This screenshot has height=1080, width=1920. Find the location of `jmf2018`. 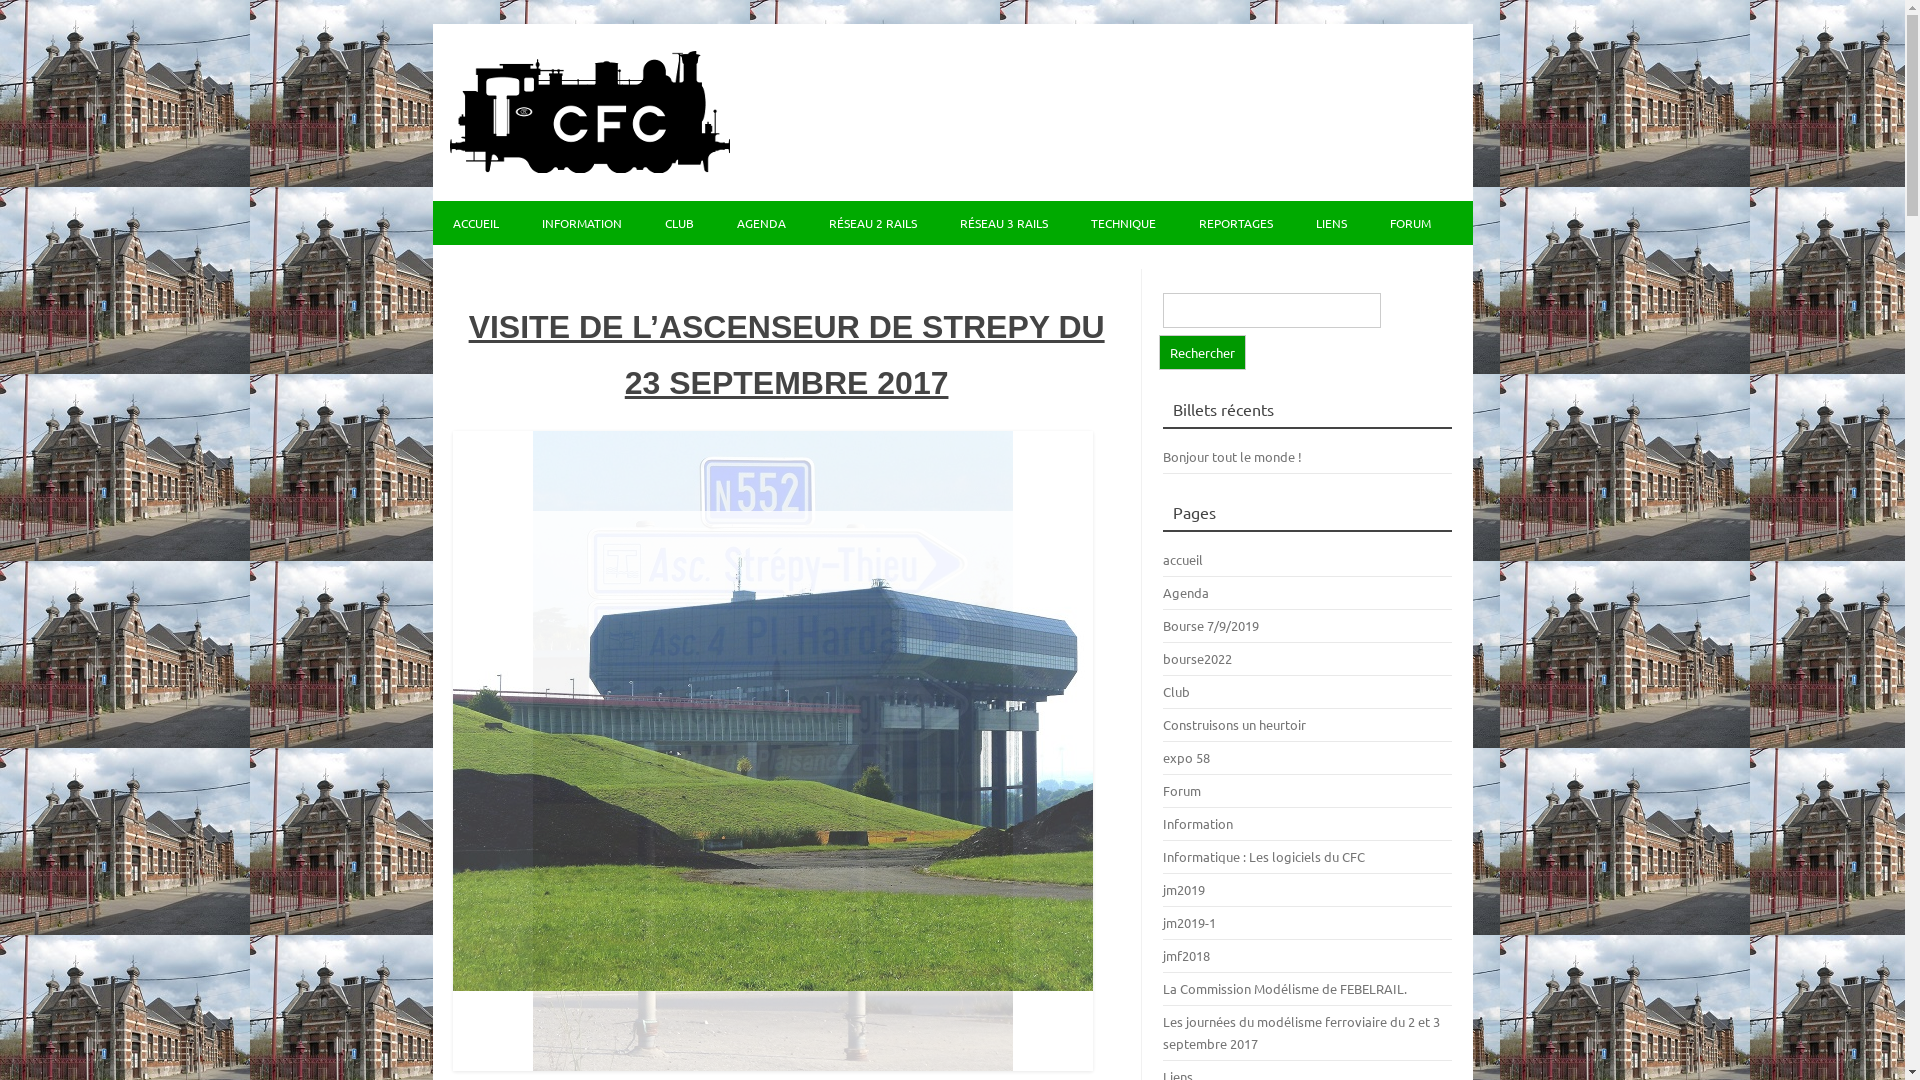

jmf2018 is located at coordinates (1186, 956).